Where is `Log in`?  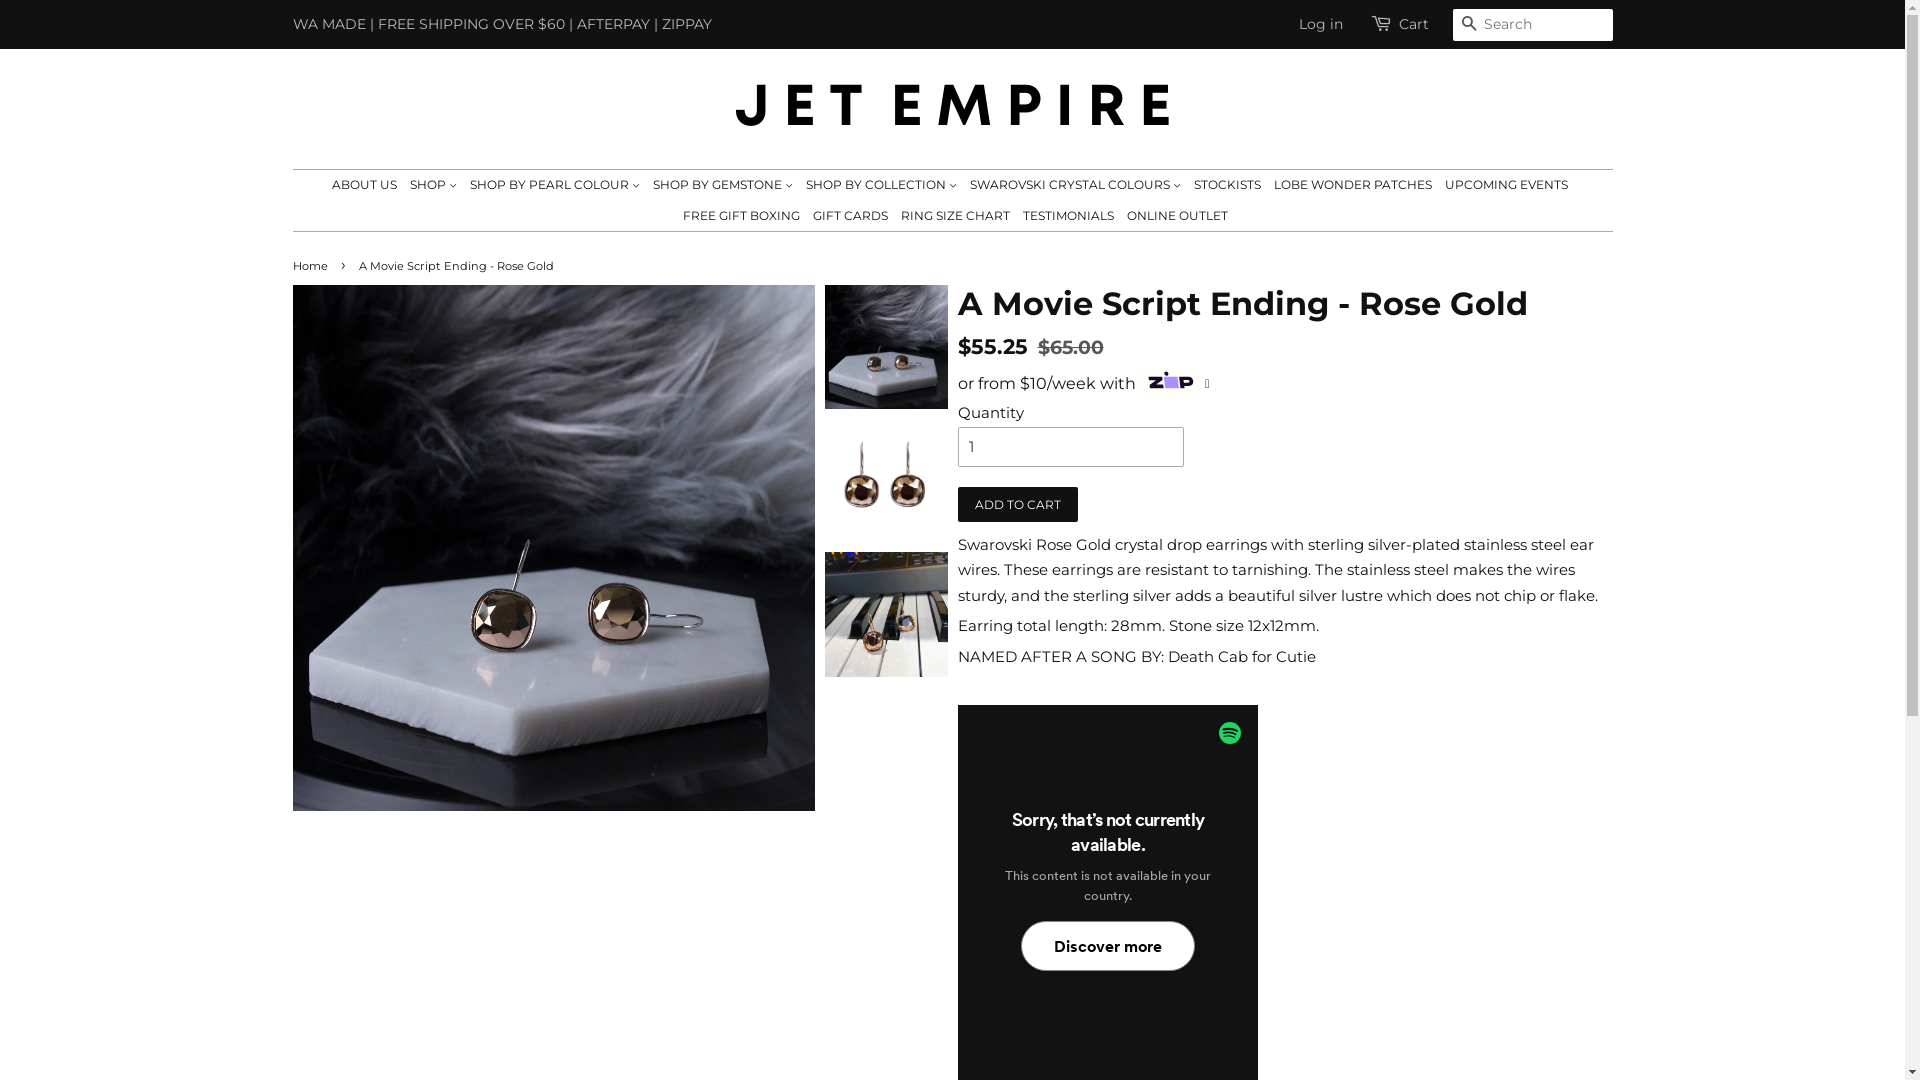 Log in is located at coordinates (1320, 24).